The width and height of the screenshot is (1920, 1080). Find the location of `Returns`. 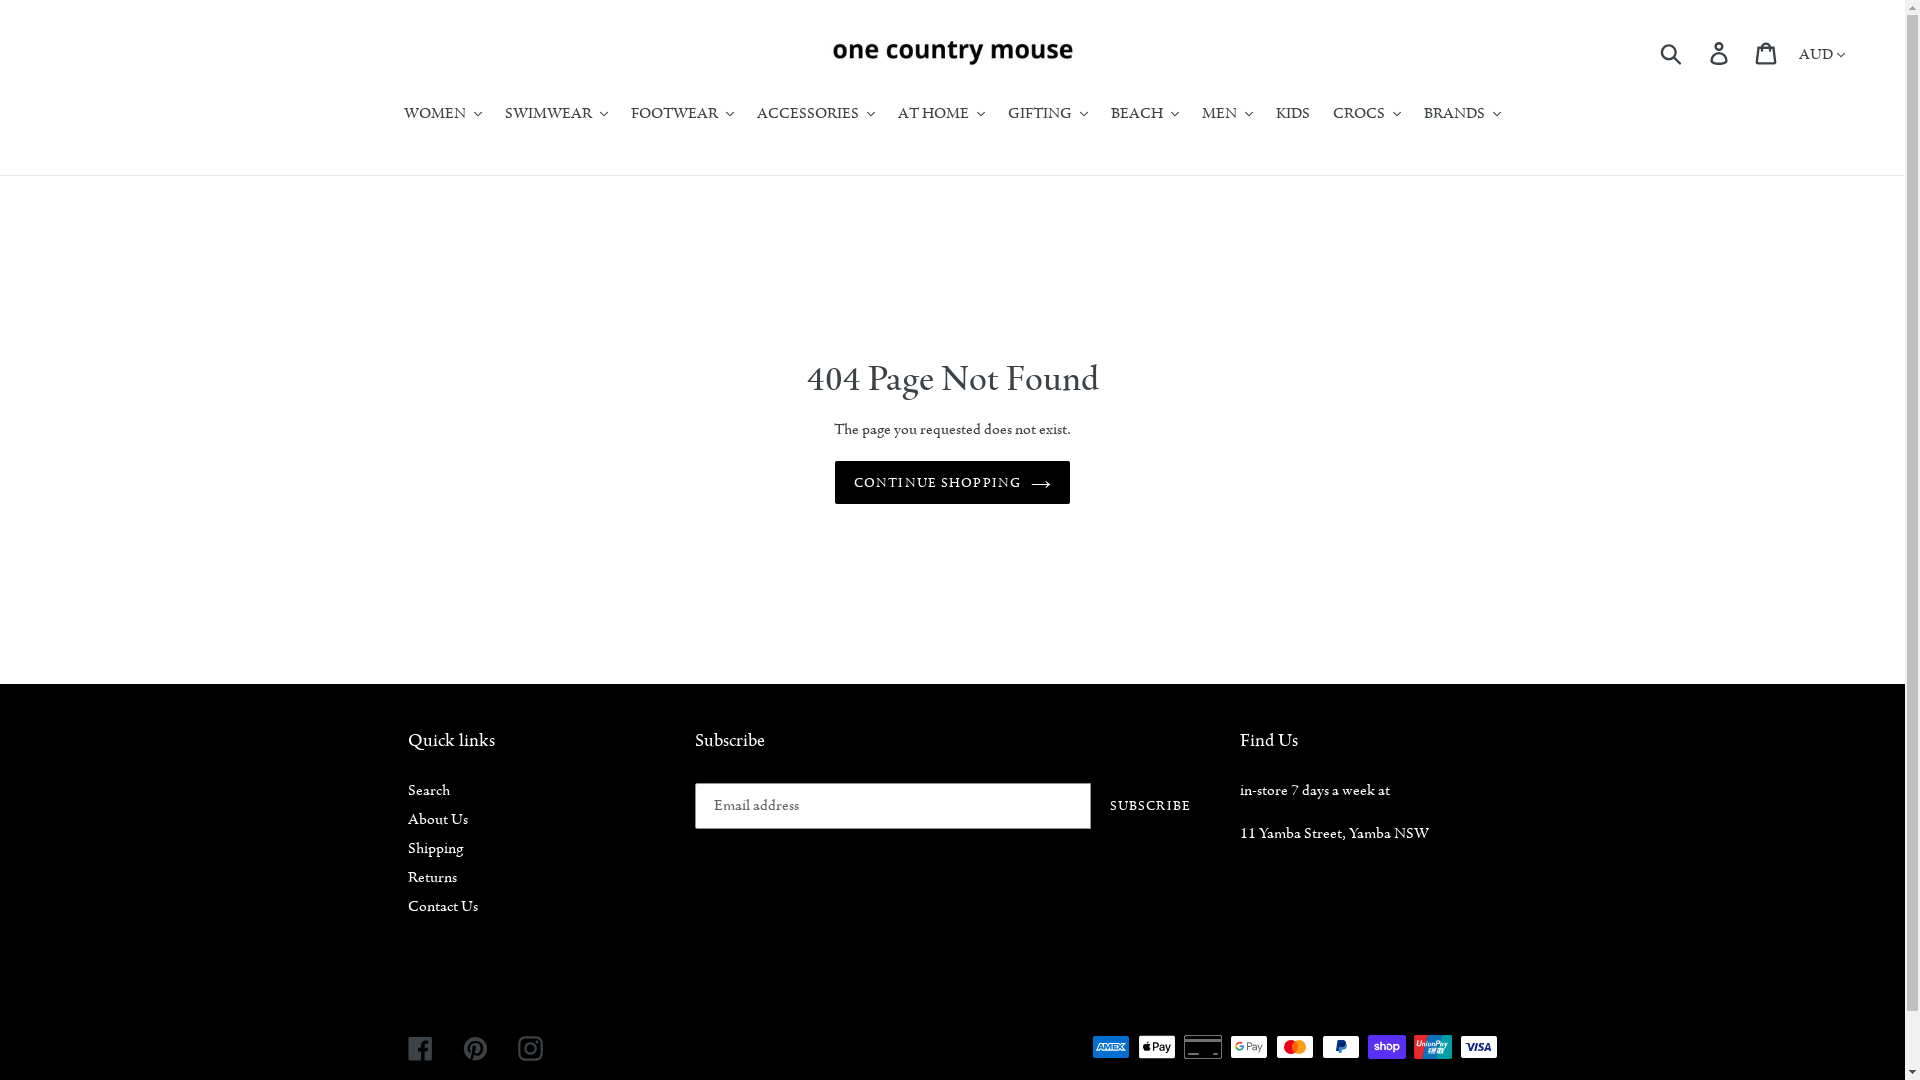

Returns is located at coordinates (432, 877).